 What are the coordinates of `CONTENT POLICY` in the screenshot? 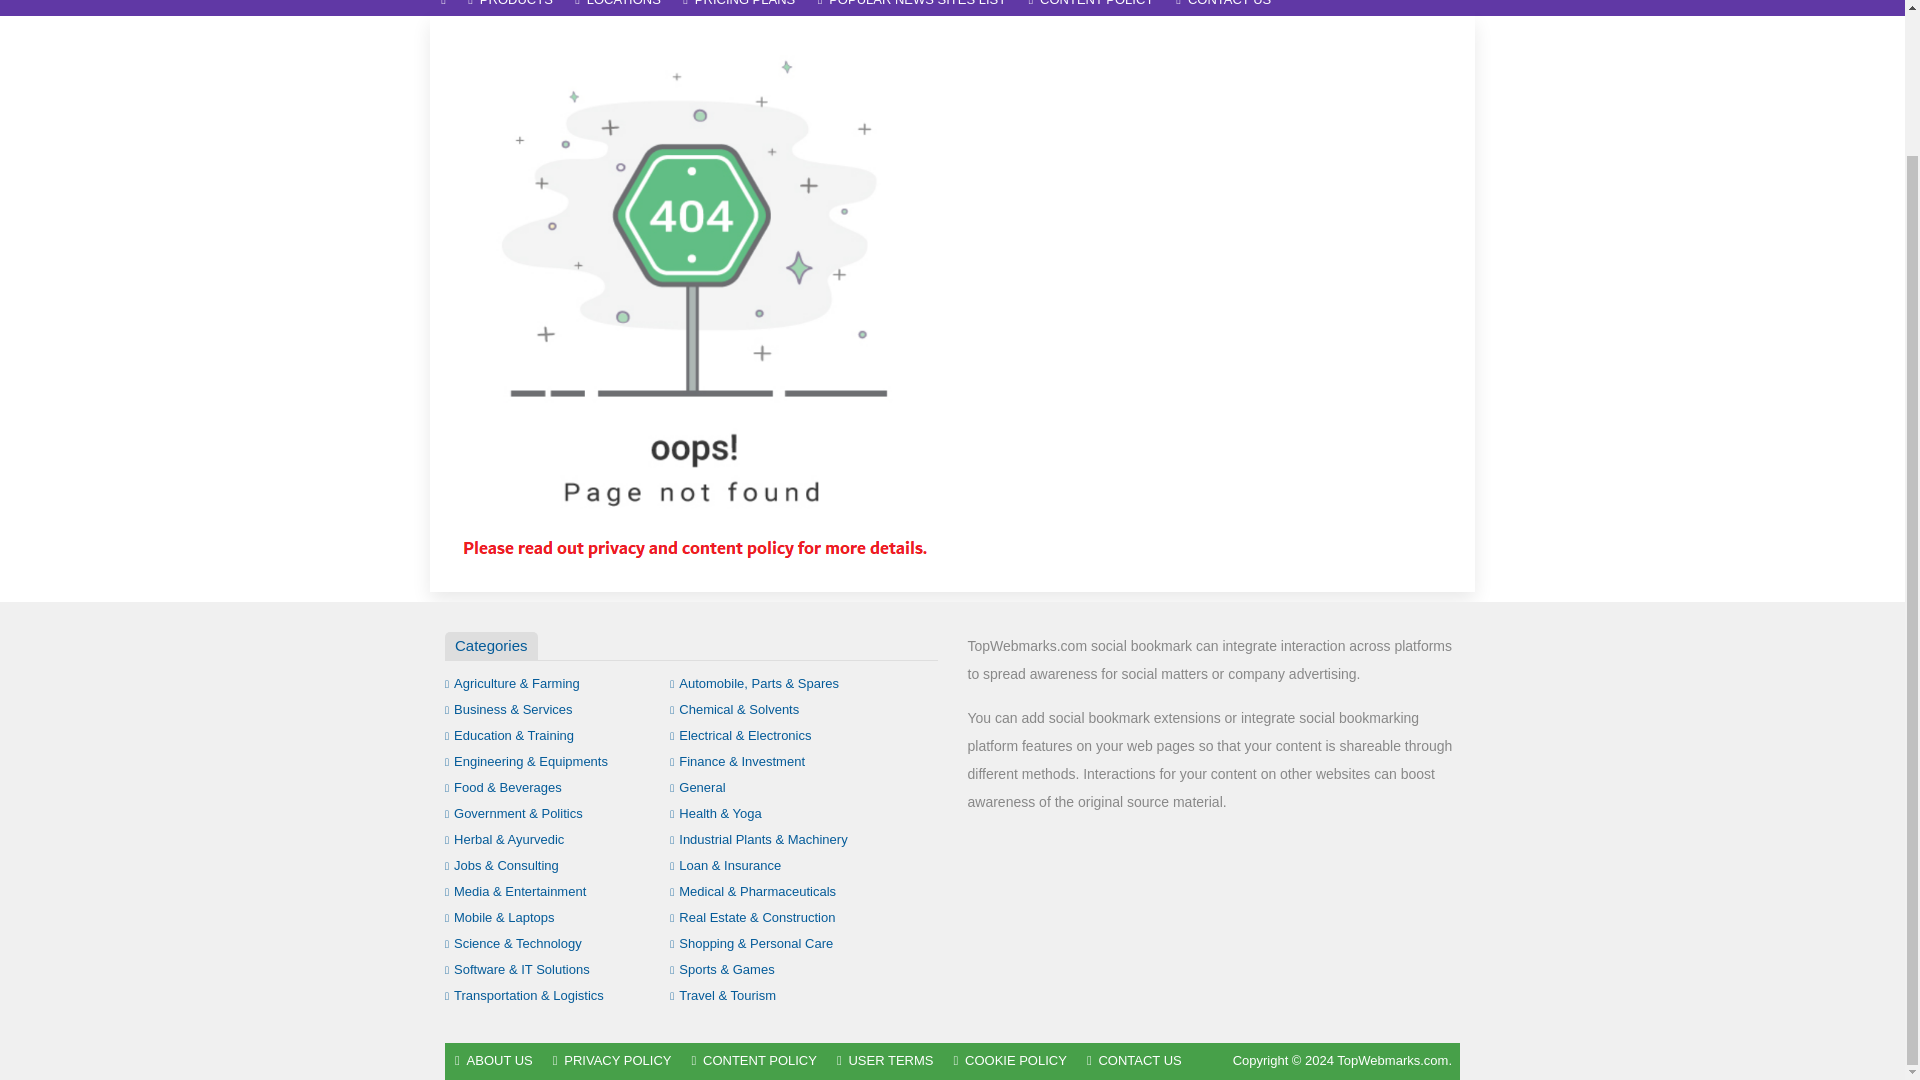 It's located at (1091, 8).